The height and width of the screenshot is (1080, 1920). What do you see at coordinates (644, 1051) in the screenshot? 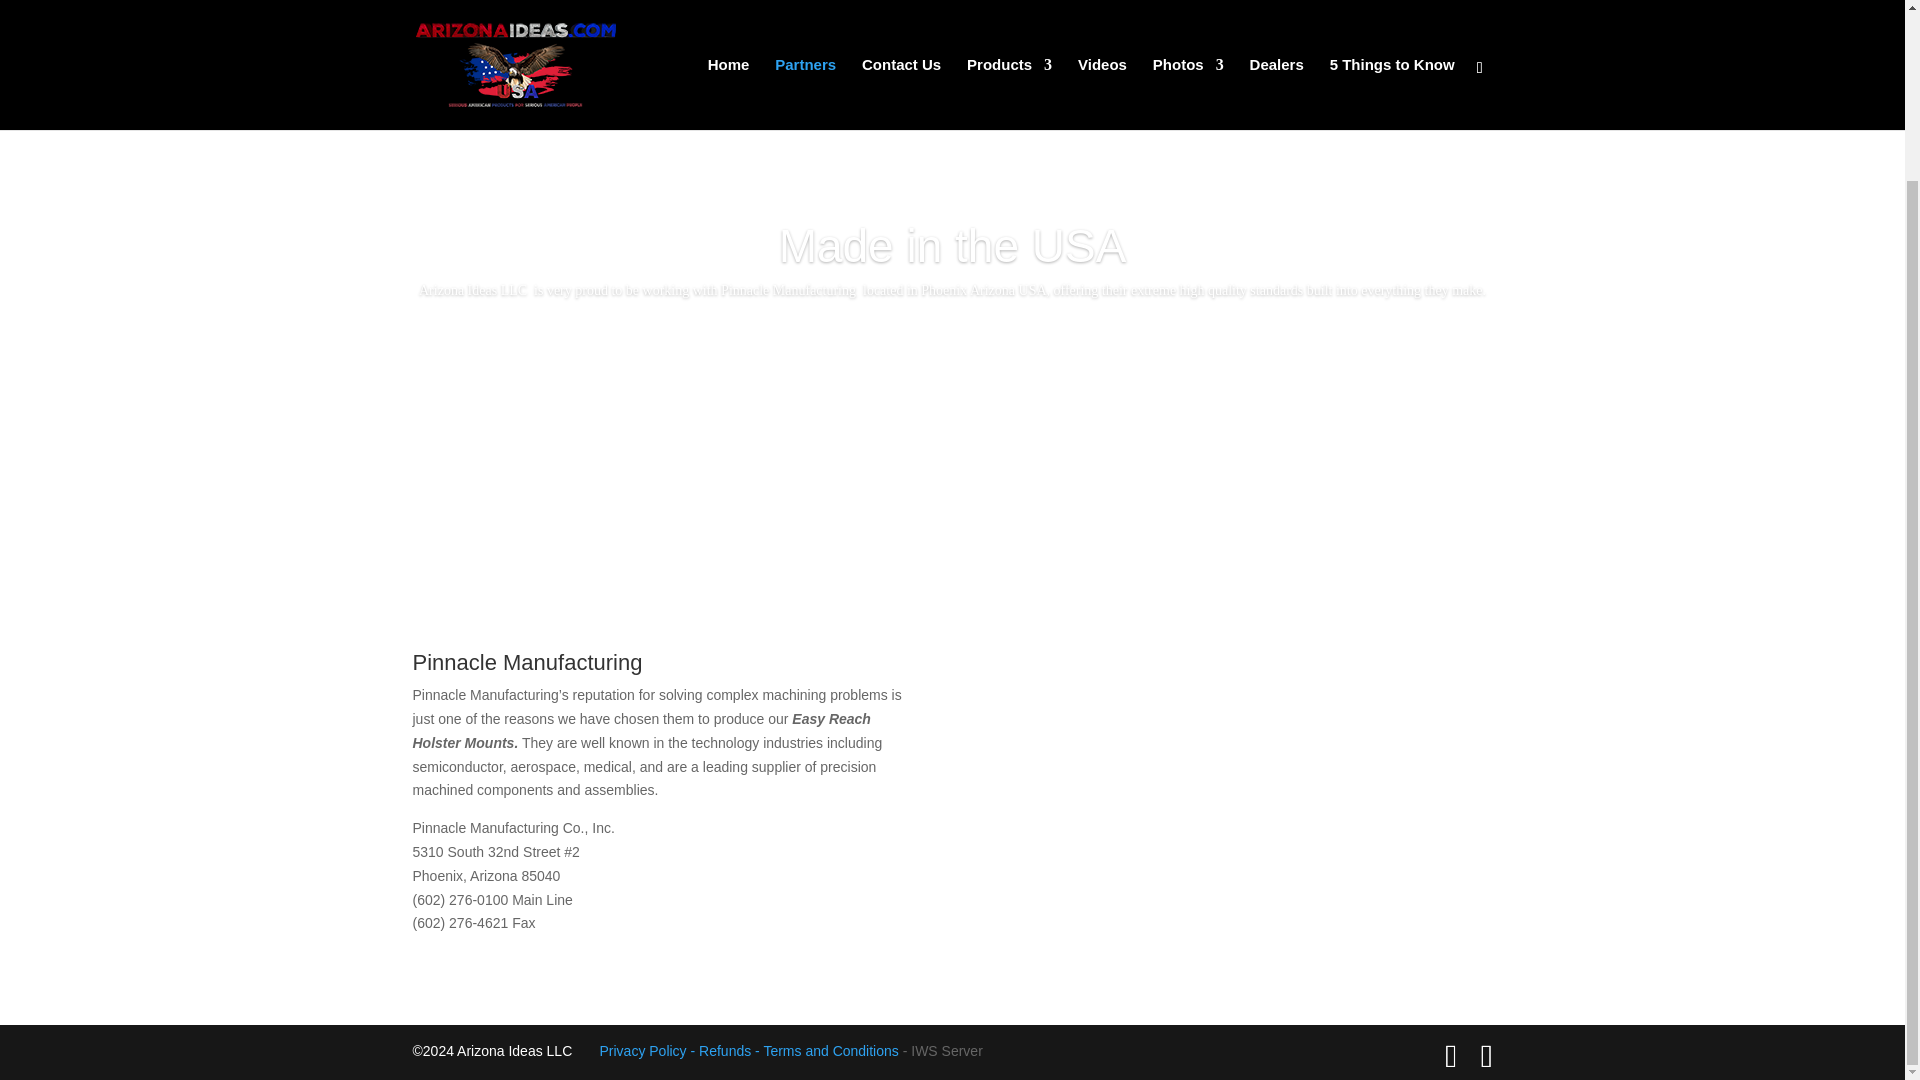
I see `Privacy Policy` at bounding box center [644, 1051].